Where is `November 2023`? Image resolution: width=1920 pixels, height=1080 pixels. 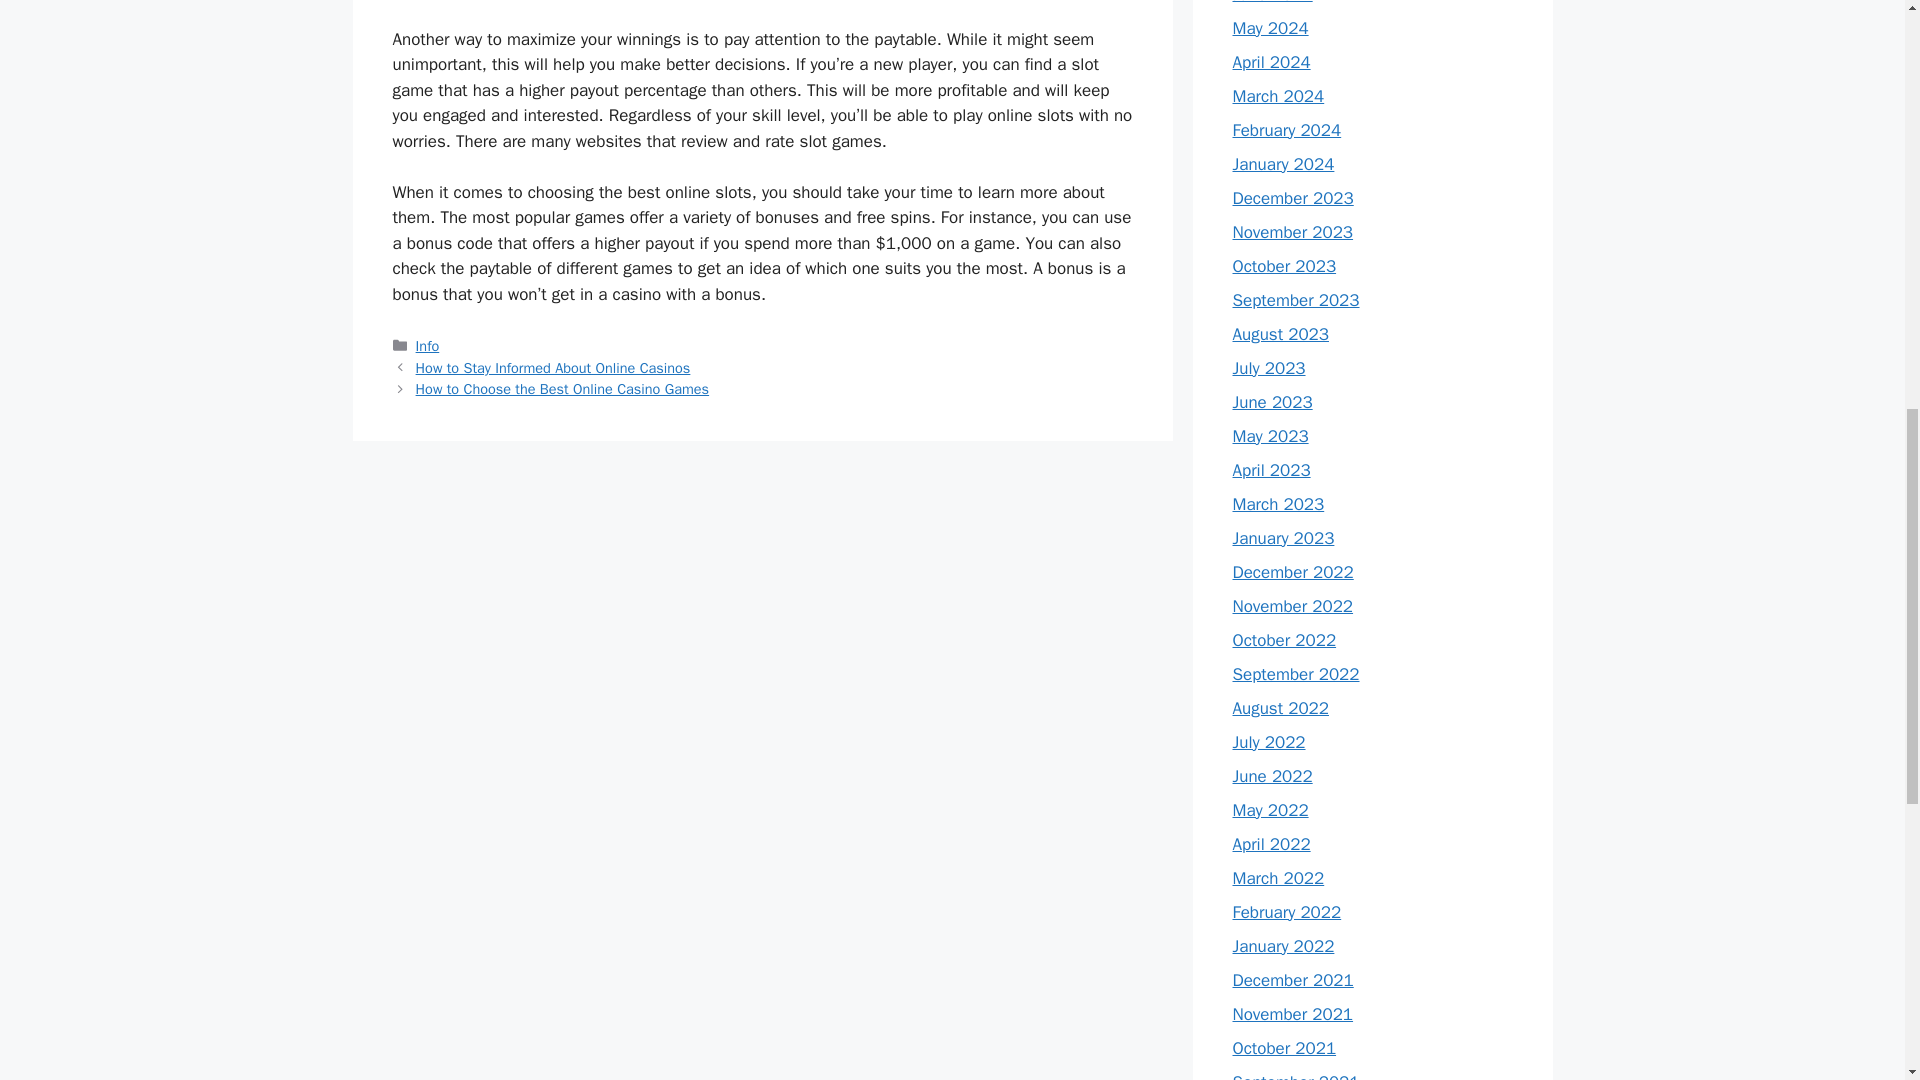 November 2023 is located at coordinates (1292, 232).